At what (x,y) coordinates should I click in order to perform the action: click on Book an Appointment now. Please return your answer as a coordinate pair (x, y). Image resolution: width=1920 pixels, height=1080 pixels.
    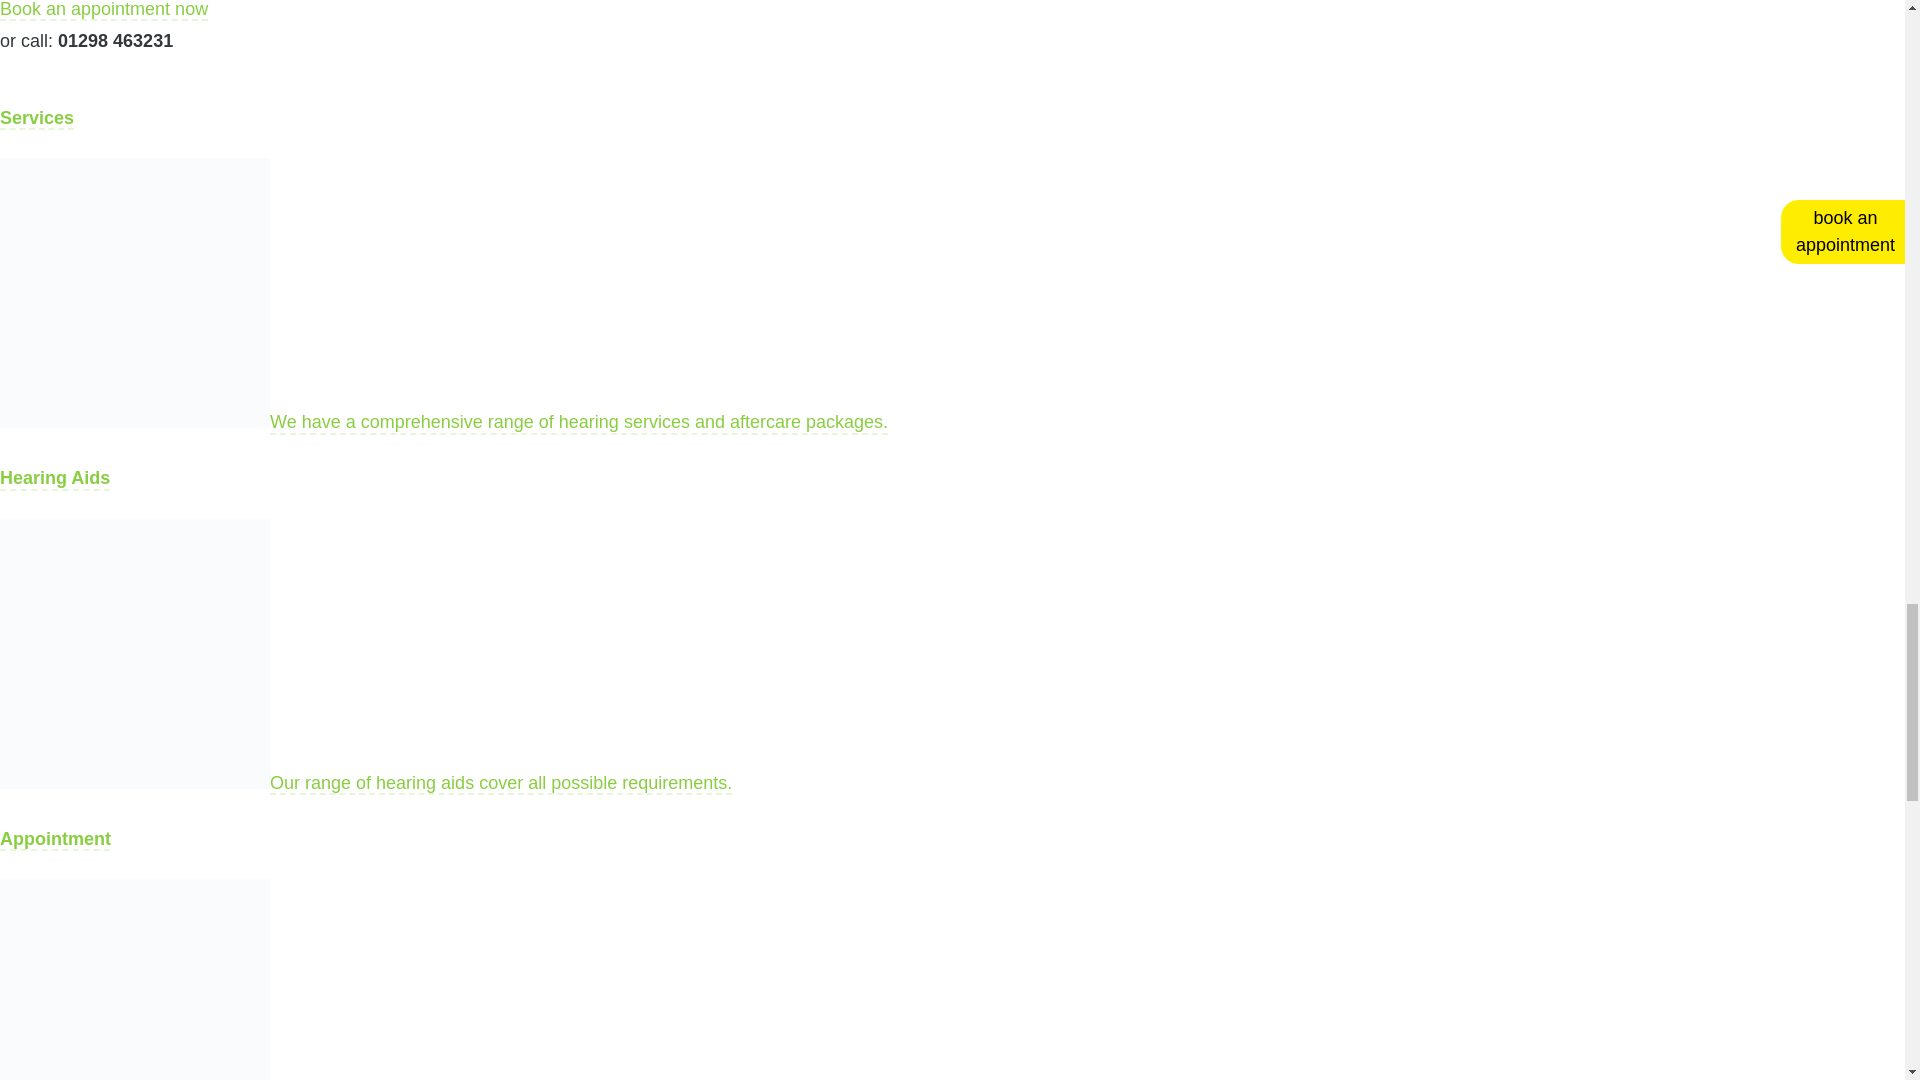
    Looking at the image, I should click on (104, 10).